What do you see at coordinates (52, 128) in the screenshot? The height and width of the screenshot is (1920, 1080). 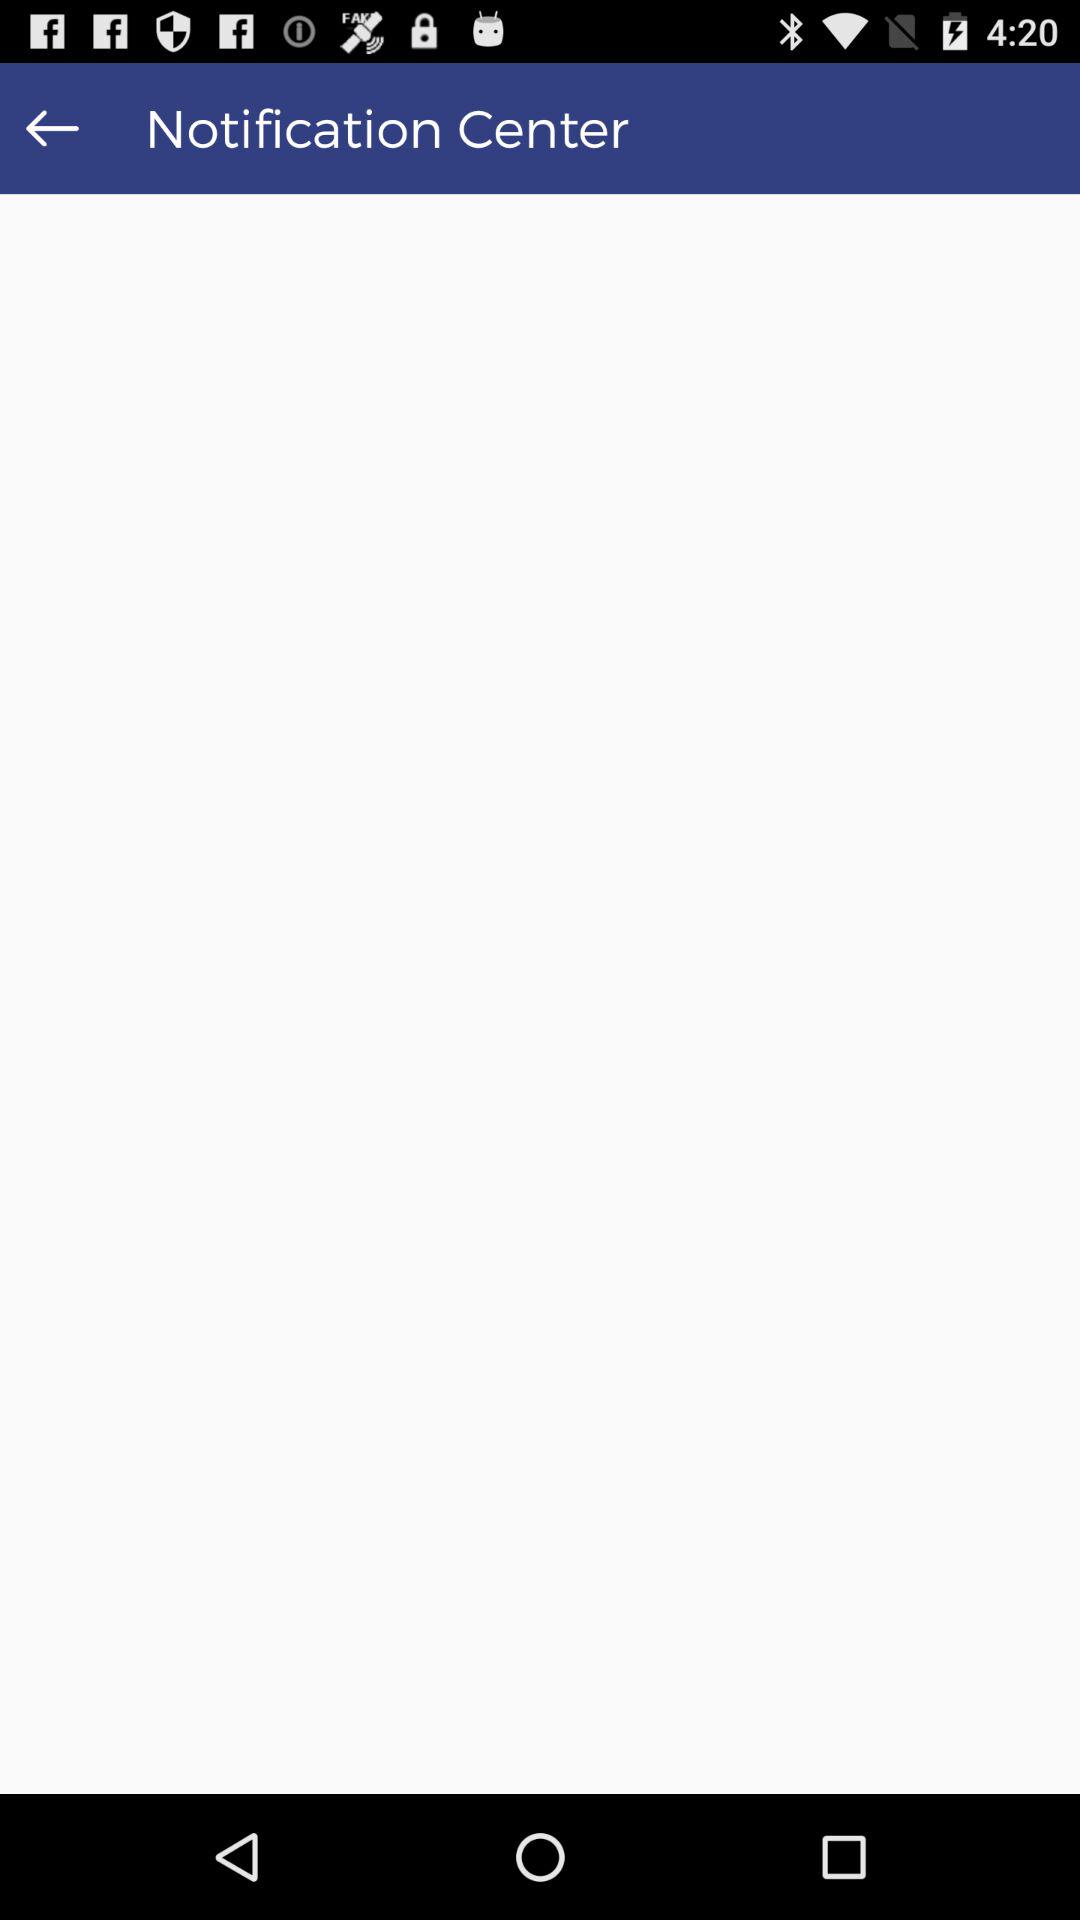 I see `go back` at bounding box center [52, 128].